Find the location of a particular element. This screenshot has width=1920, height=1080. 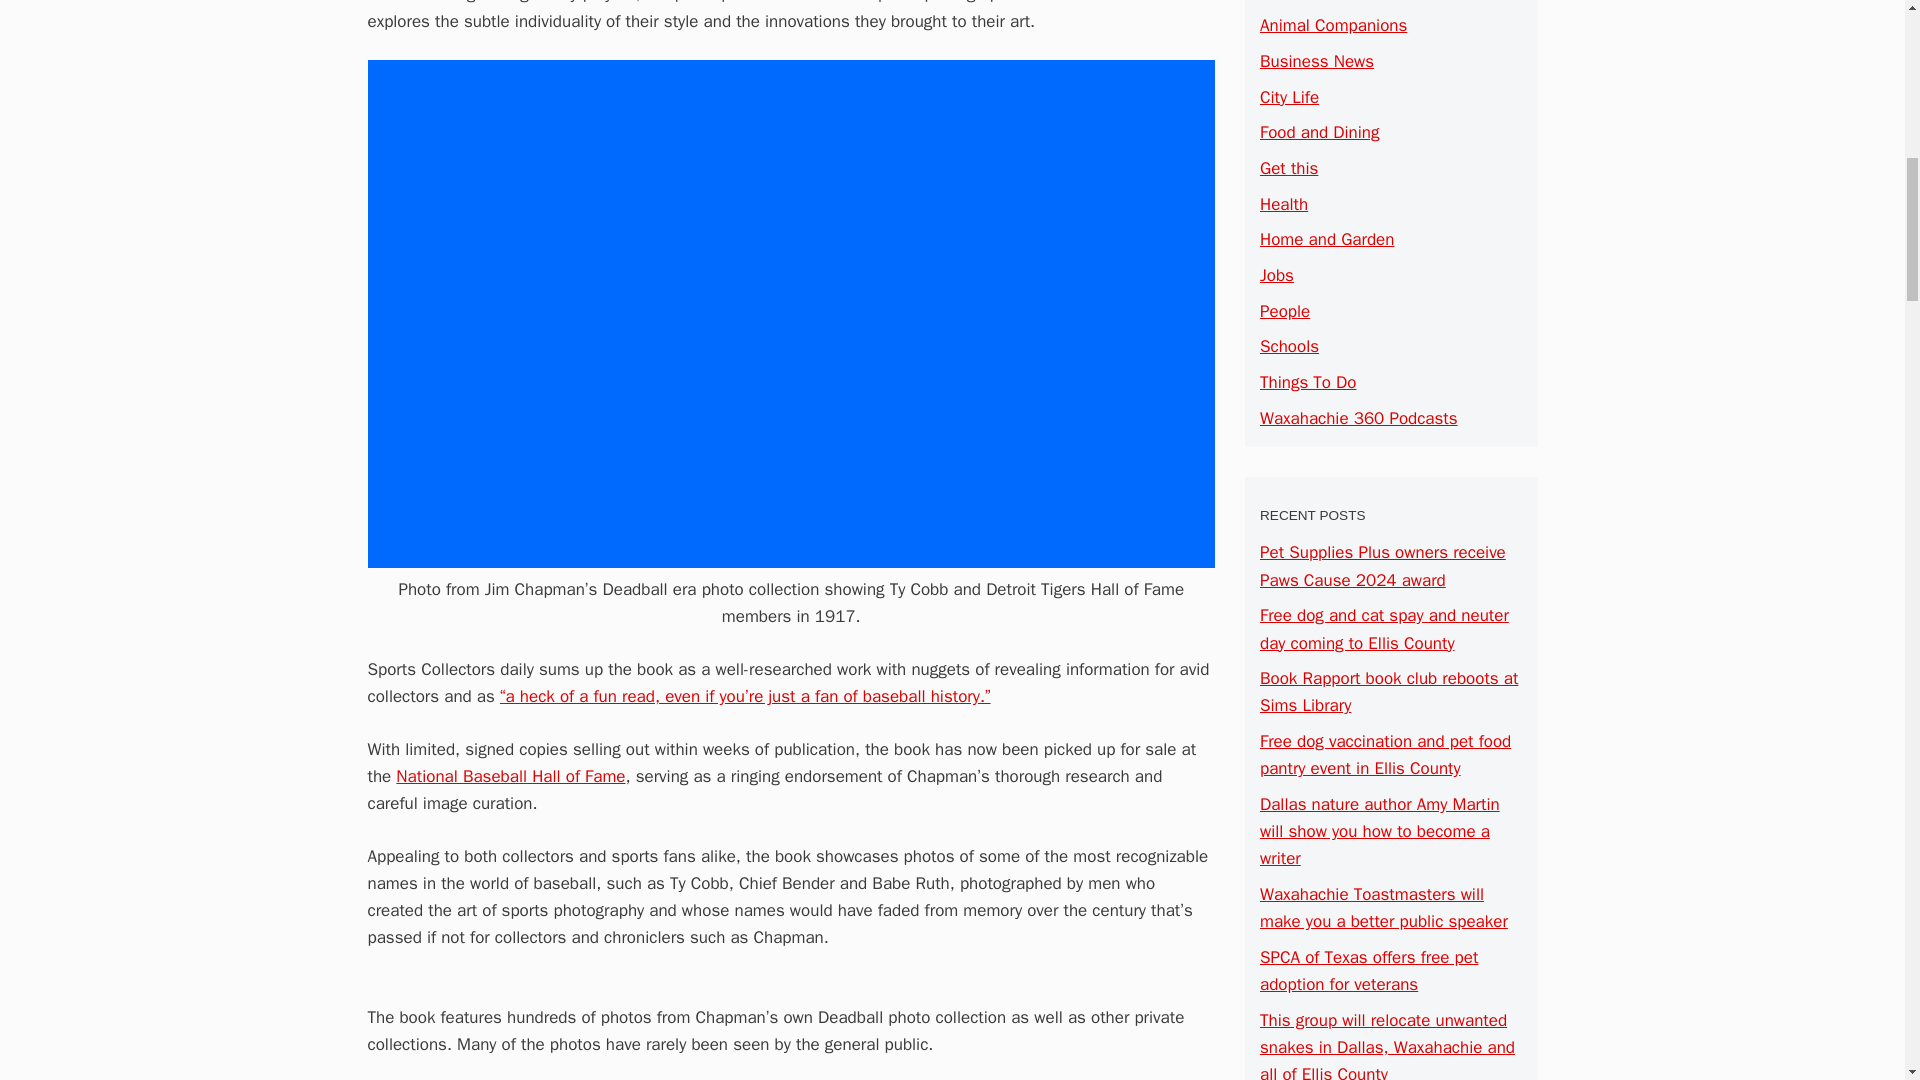

Food and Dining is located at coordinates (1320, 132).